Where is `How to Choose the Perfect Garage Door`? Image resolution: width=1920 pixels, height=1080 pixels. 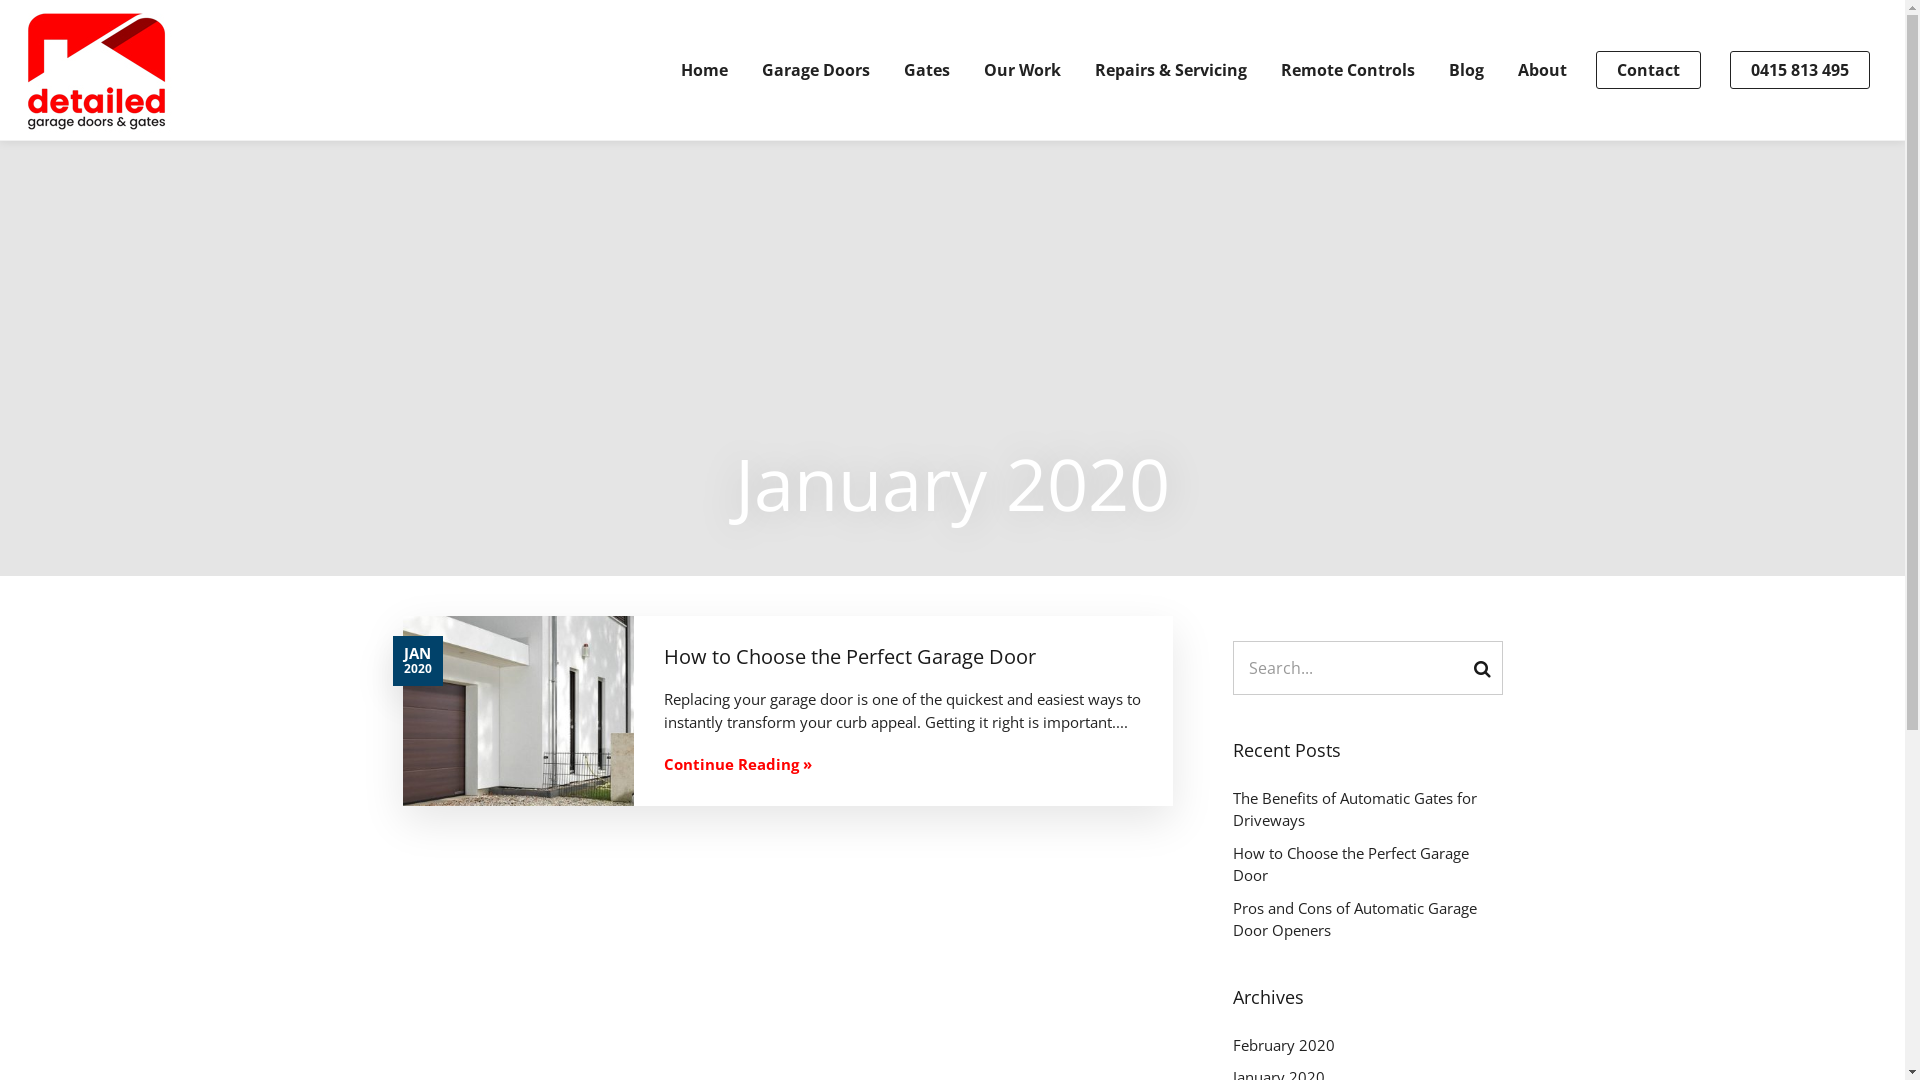
How to Choose the Perfect Garage Door is located at coordinates (1367, 864).